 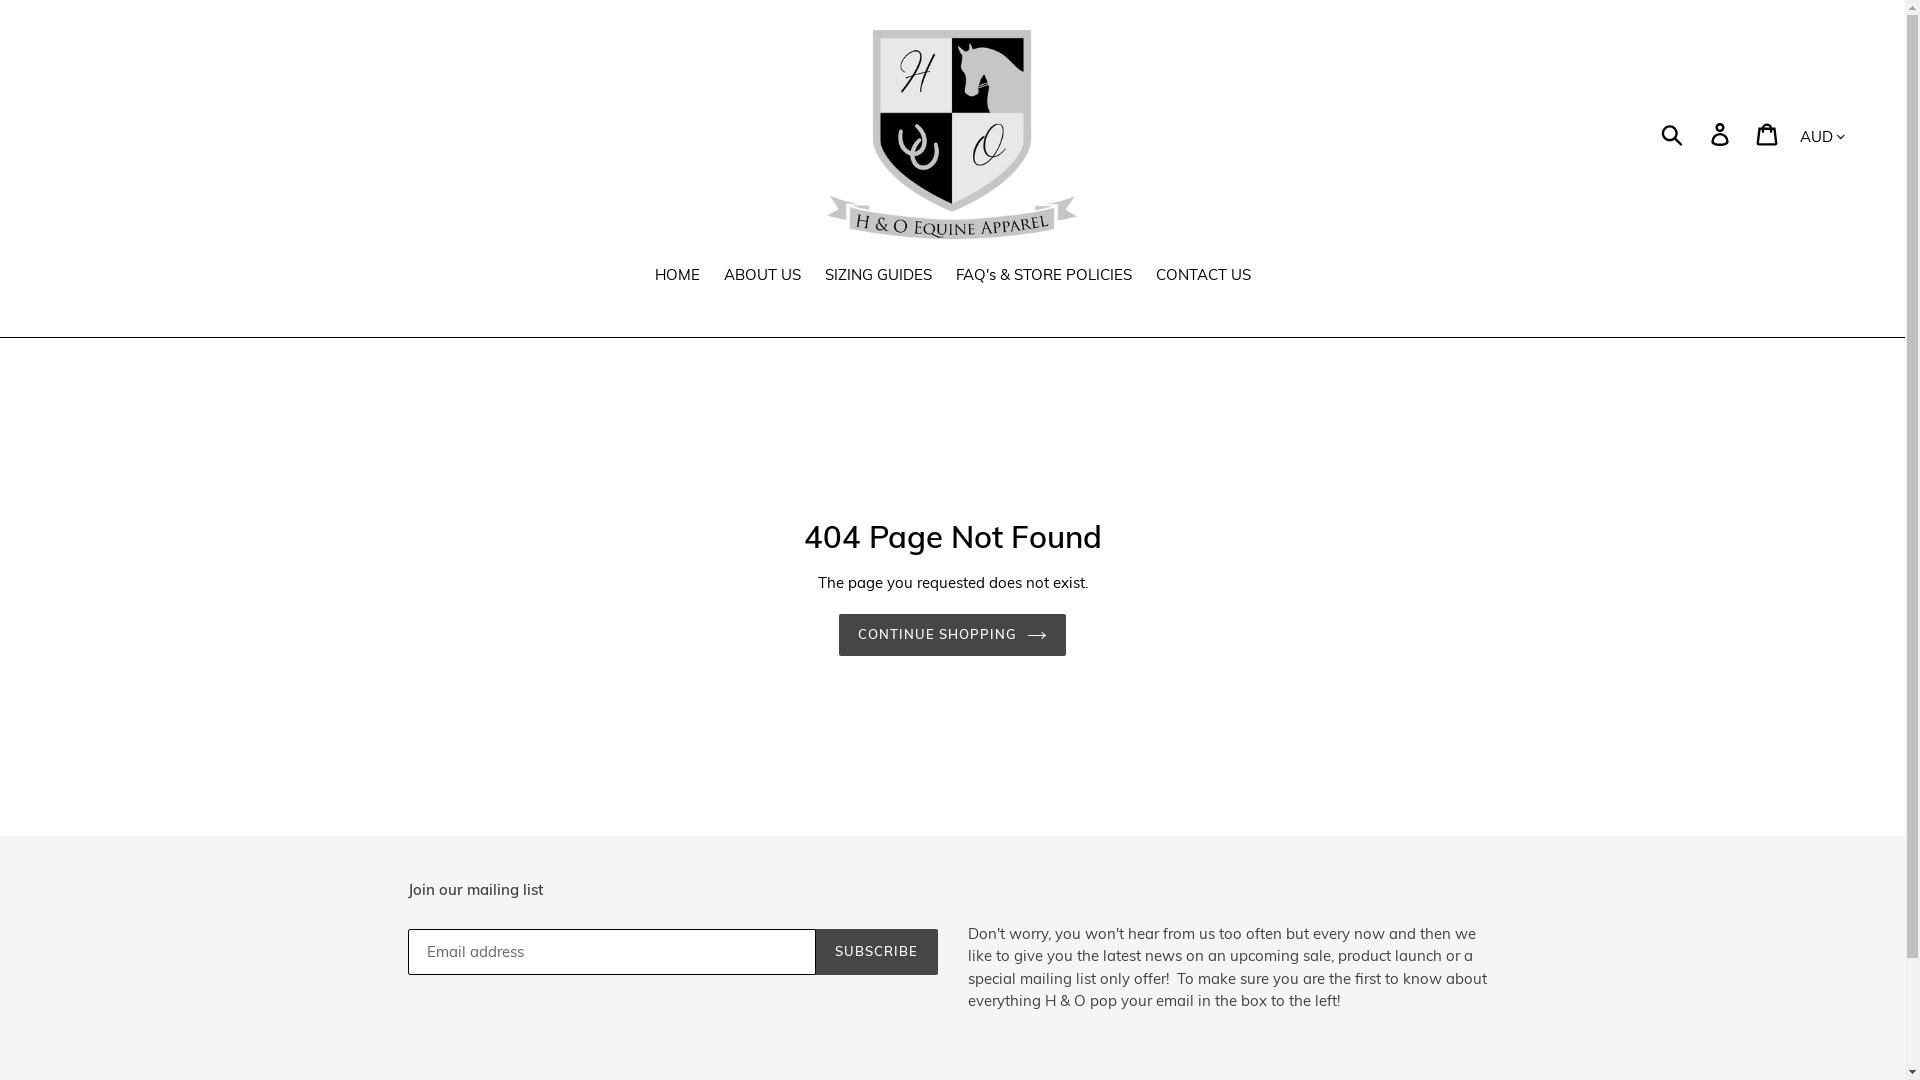 I want to click on ABOUT US, so click(x=762, y=277).